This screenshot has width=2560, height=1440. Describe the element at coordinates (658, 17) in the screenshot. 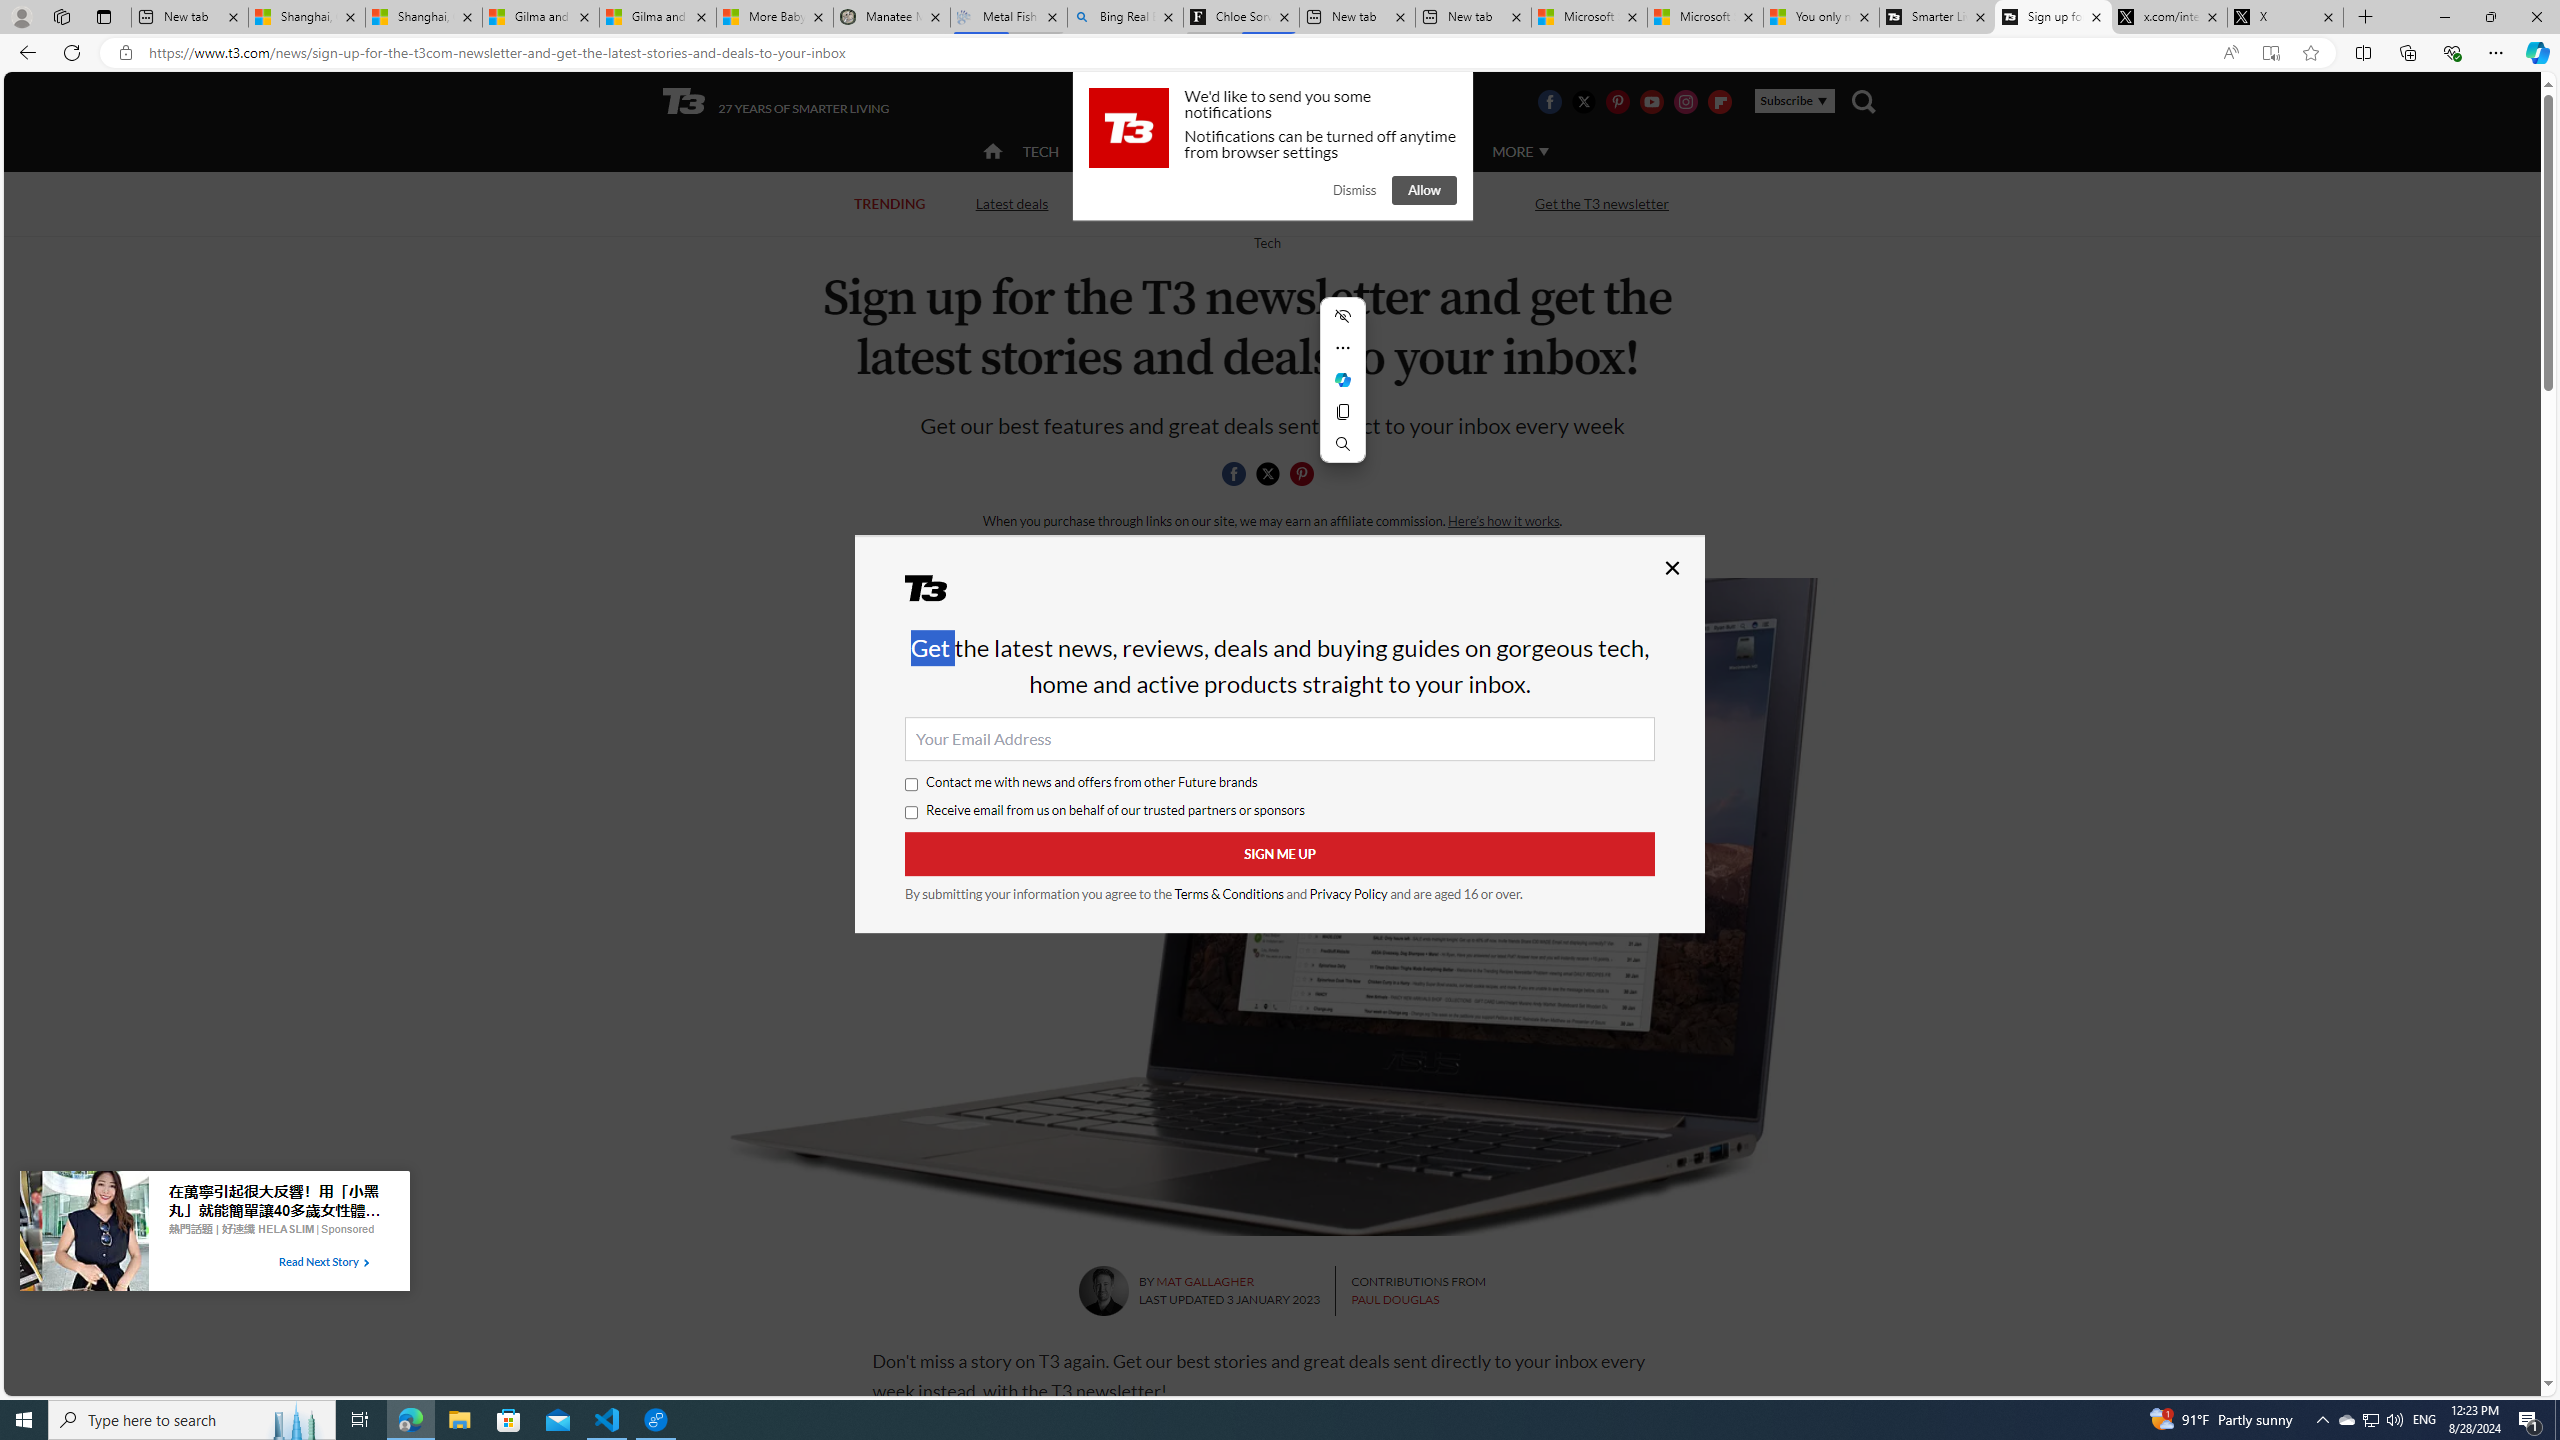

I see `Gilma and Hector both pose tropical trouble for Hawaii` at that location.